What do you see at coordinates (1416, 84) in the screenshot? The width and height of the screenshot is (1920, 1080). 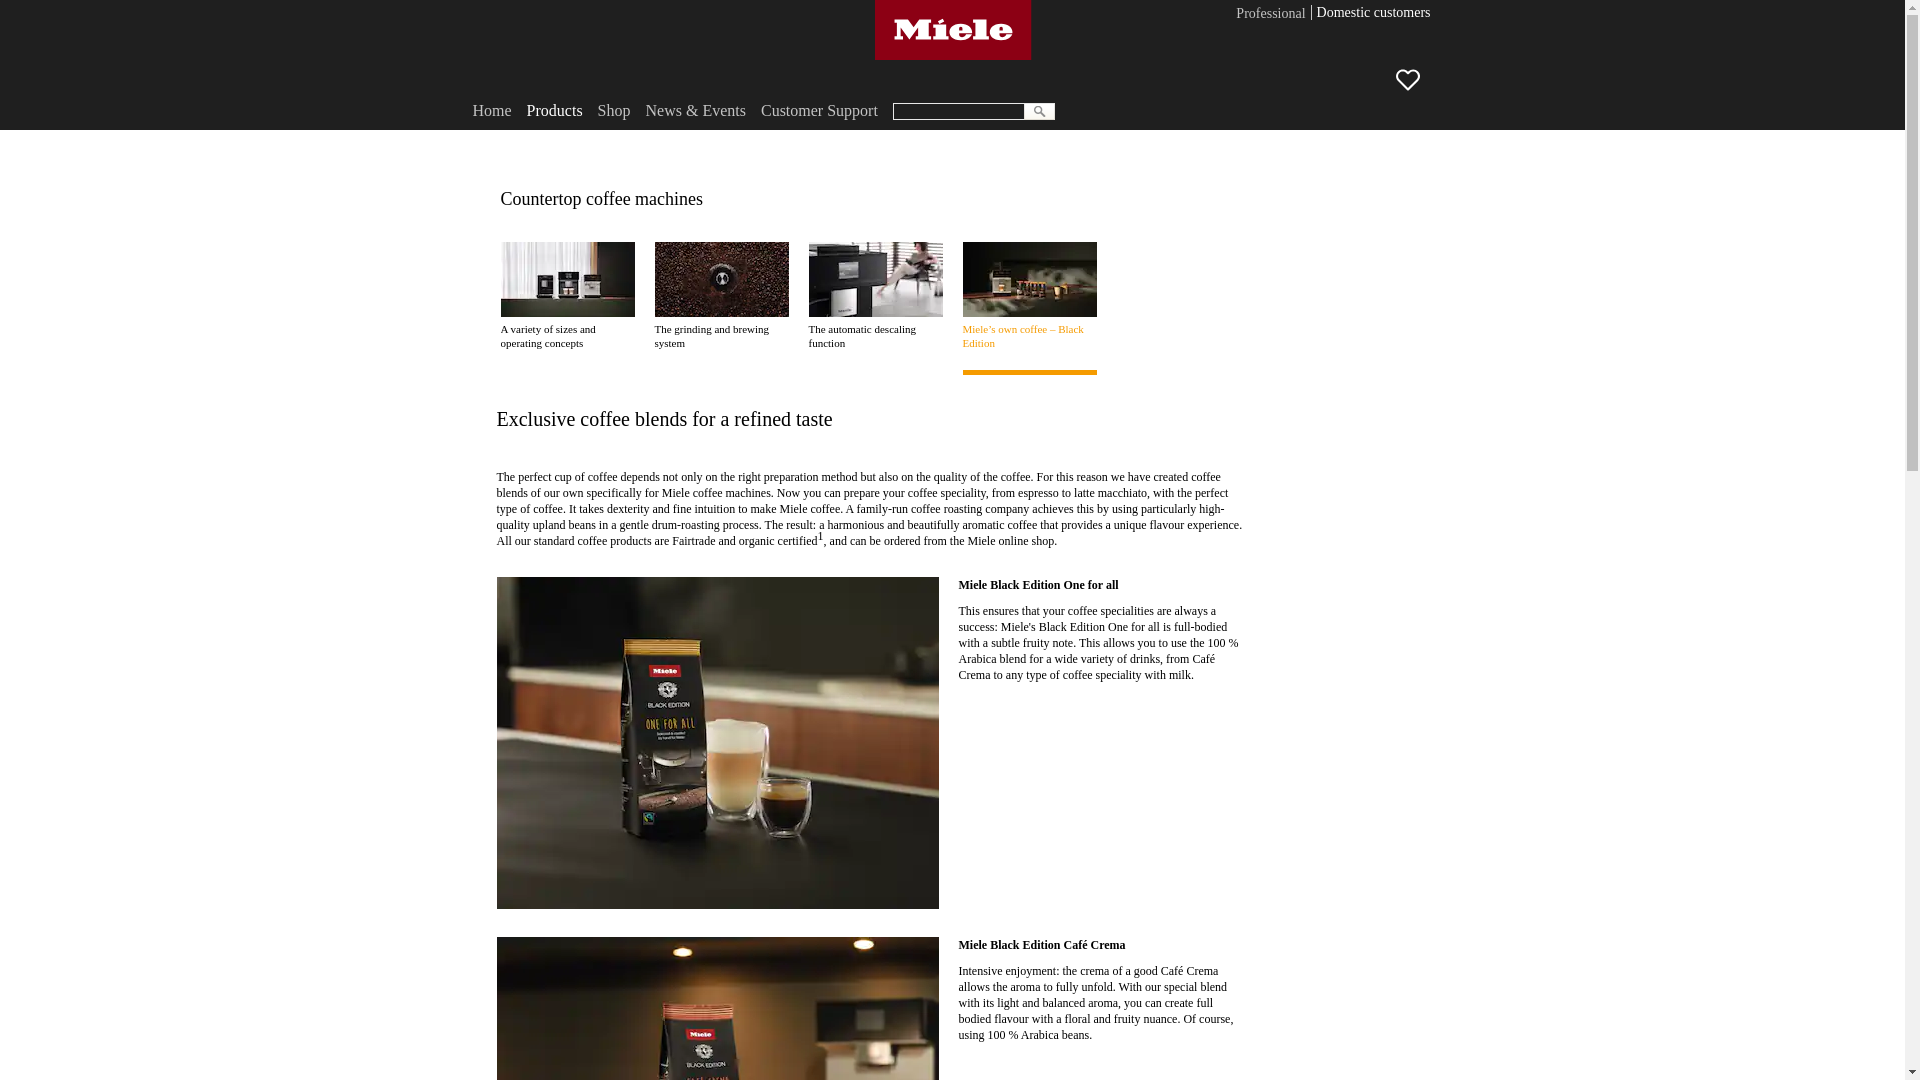 I see `Wish list` at bounding box center [1416, 84].